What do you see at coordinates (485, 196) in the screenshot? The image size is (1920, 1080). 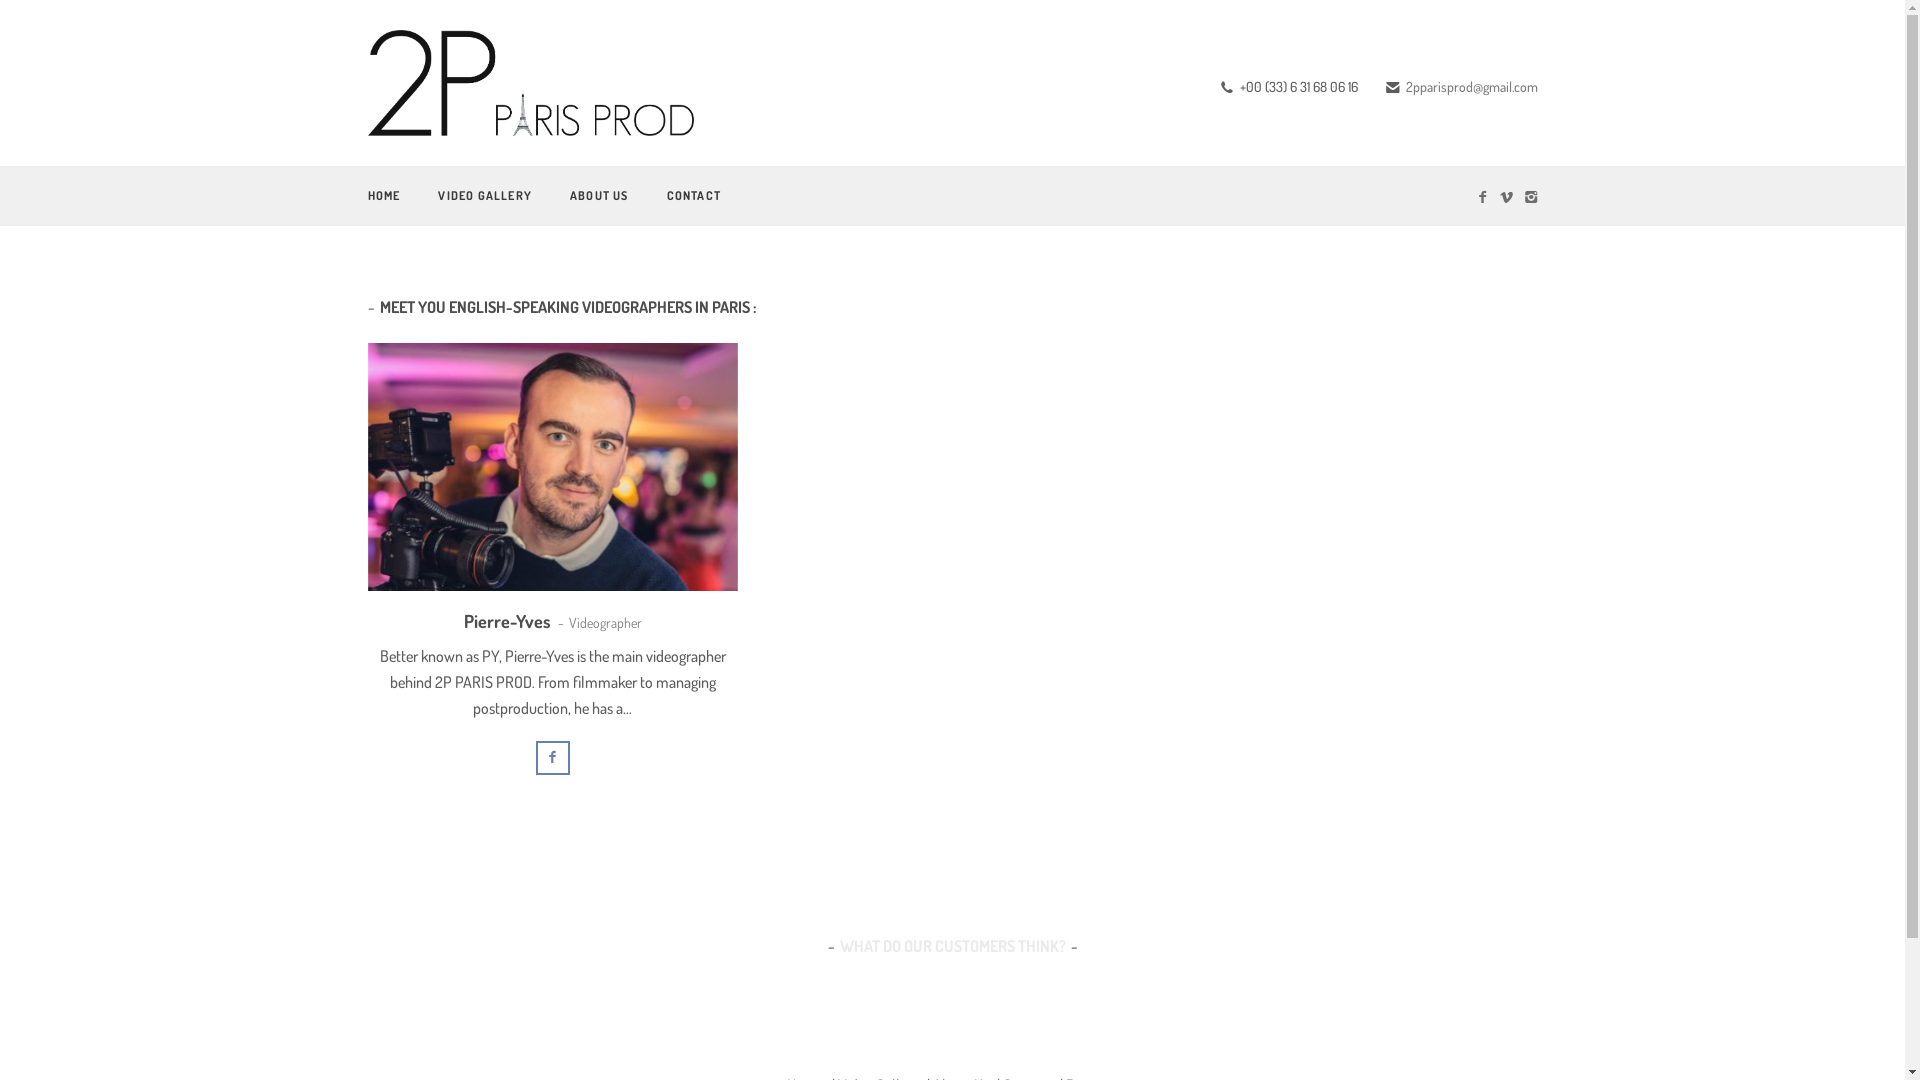 I see `VIDEO GALLERY` at bounding box center [485, 196].